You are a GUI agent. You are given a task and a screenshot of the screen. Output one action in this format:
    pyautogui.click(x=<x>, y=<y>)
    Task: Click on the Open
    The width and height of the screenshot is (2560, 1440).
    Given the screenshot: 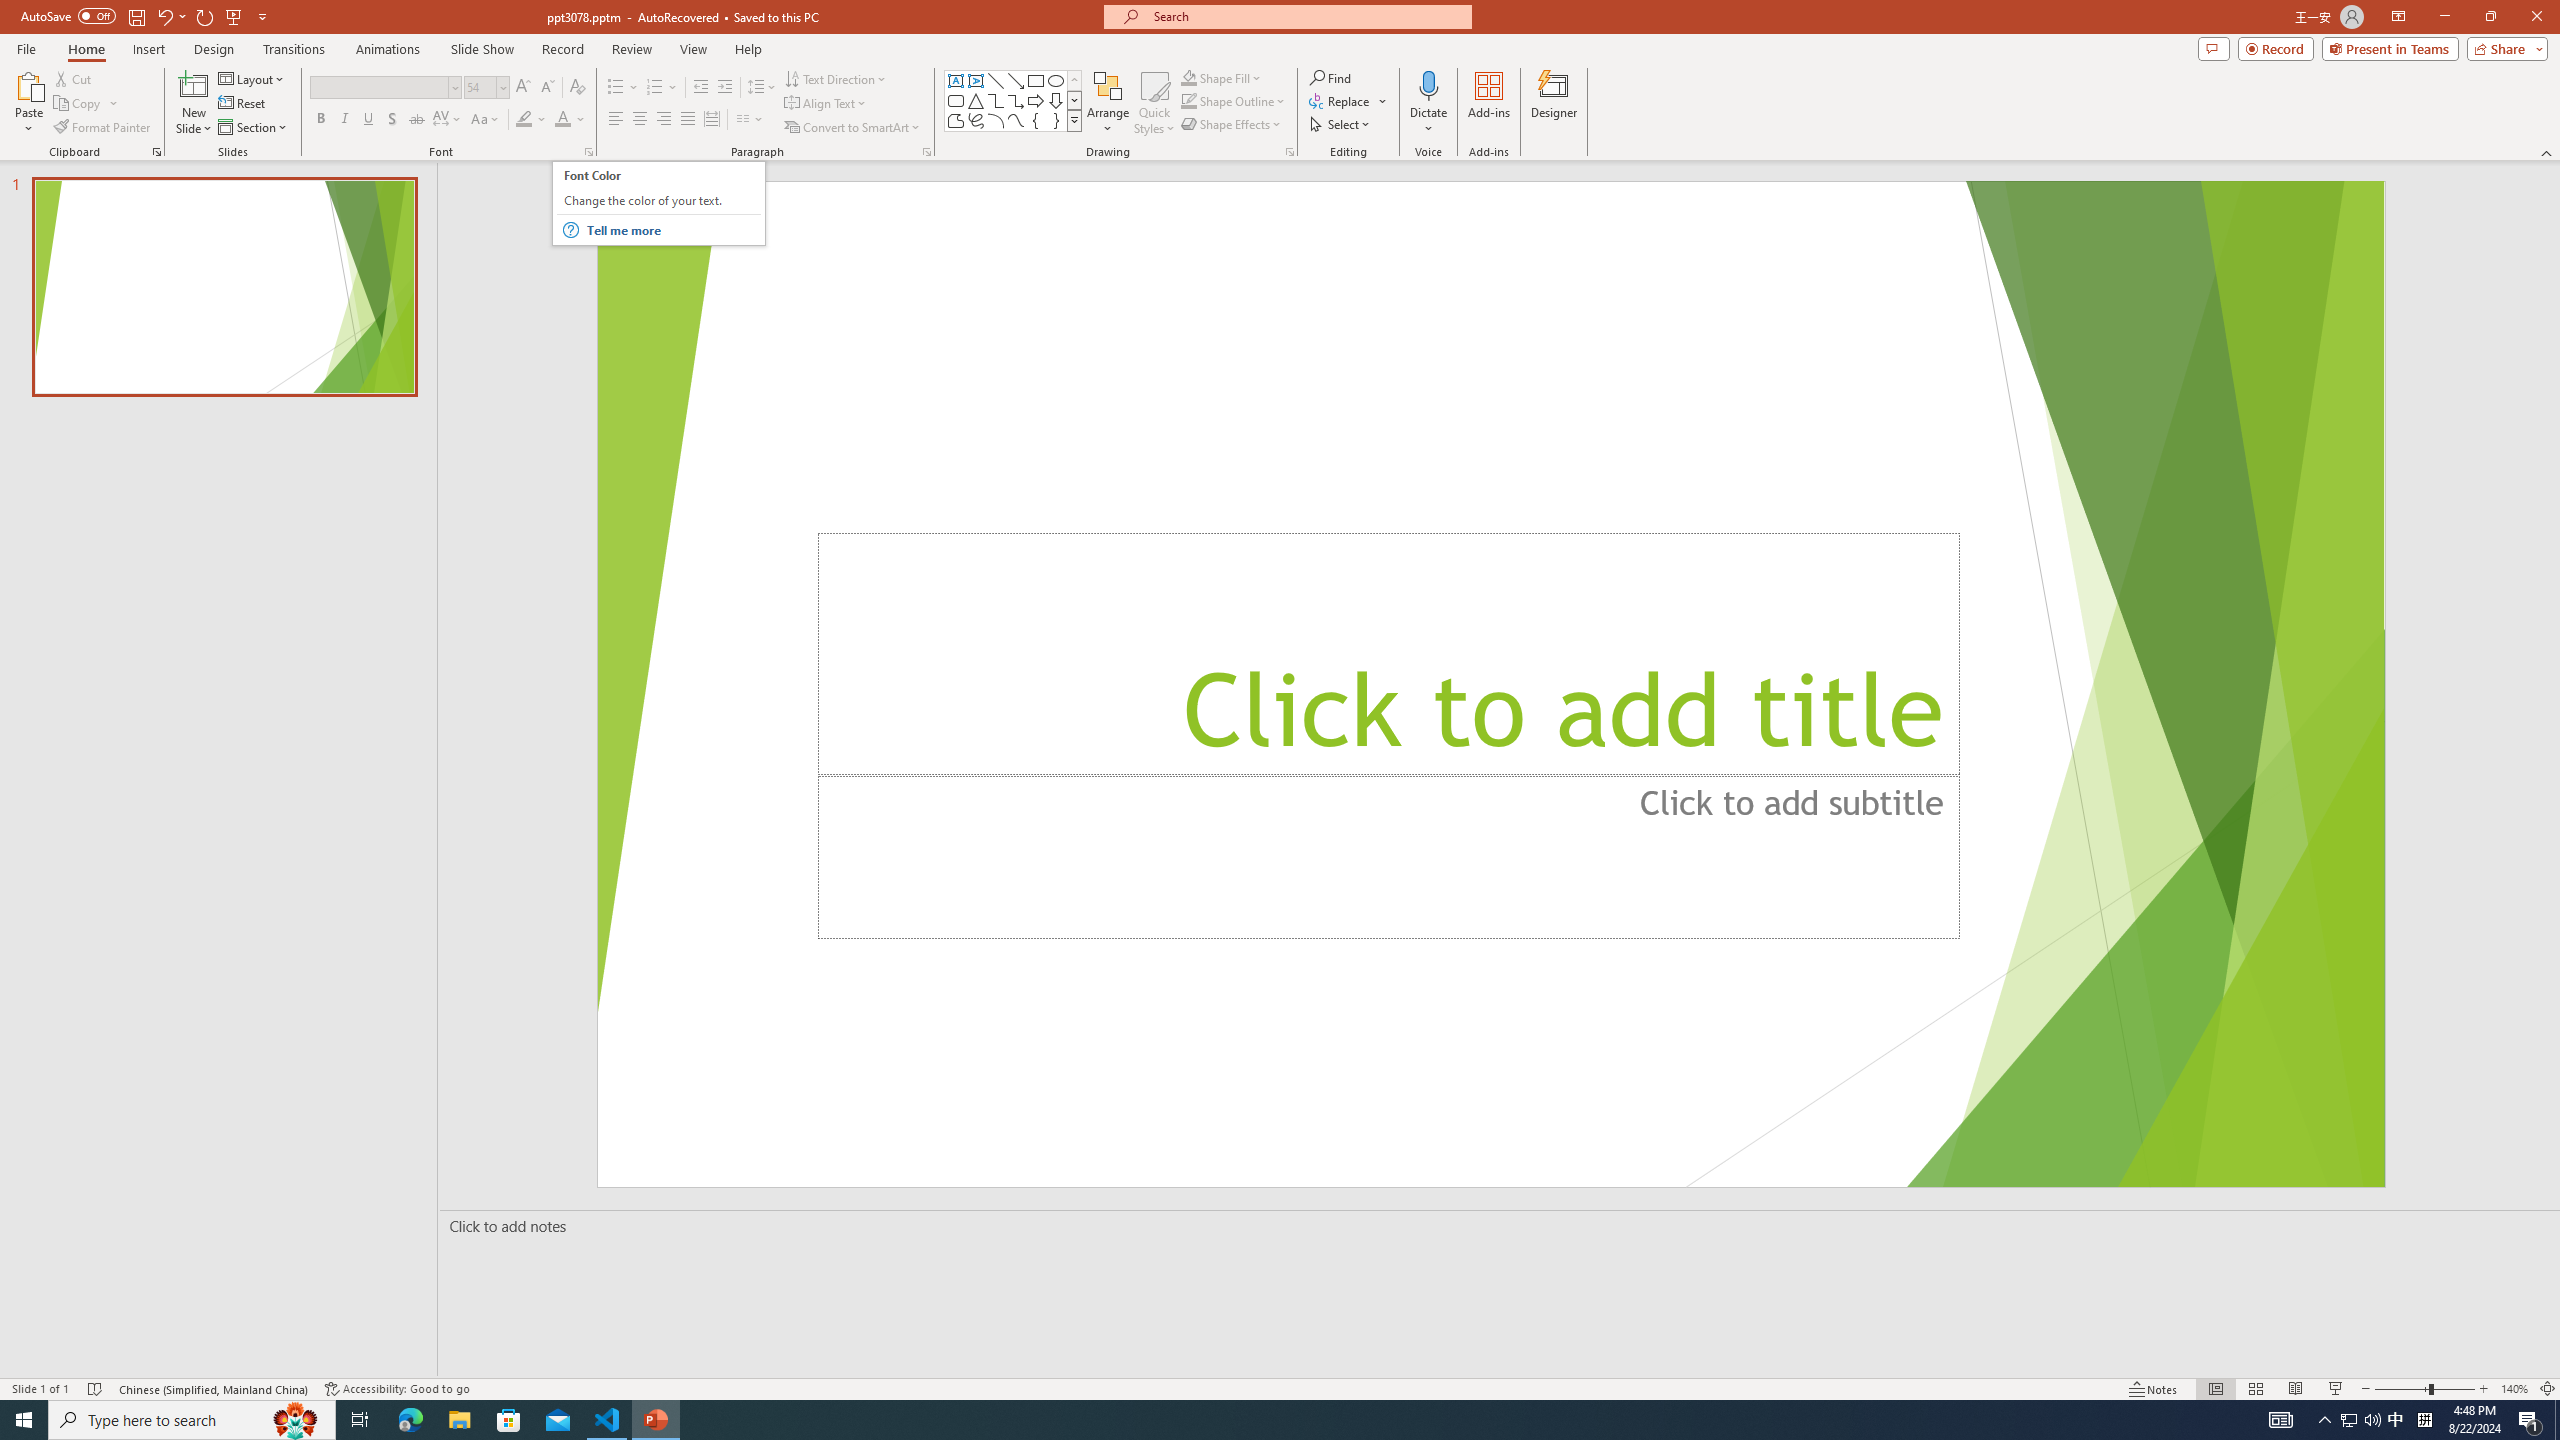 What is the action you would take?
    pyautogui.click(x=502, y=86)
    